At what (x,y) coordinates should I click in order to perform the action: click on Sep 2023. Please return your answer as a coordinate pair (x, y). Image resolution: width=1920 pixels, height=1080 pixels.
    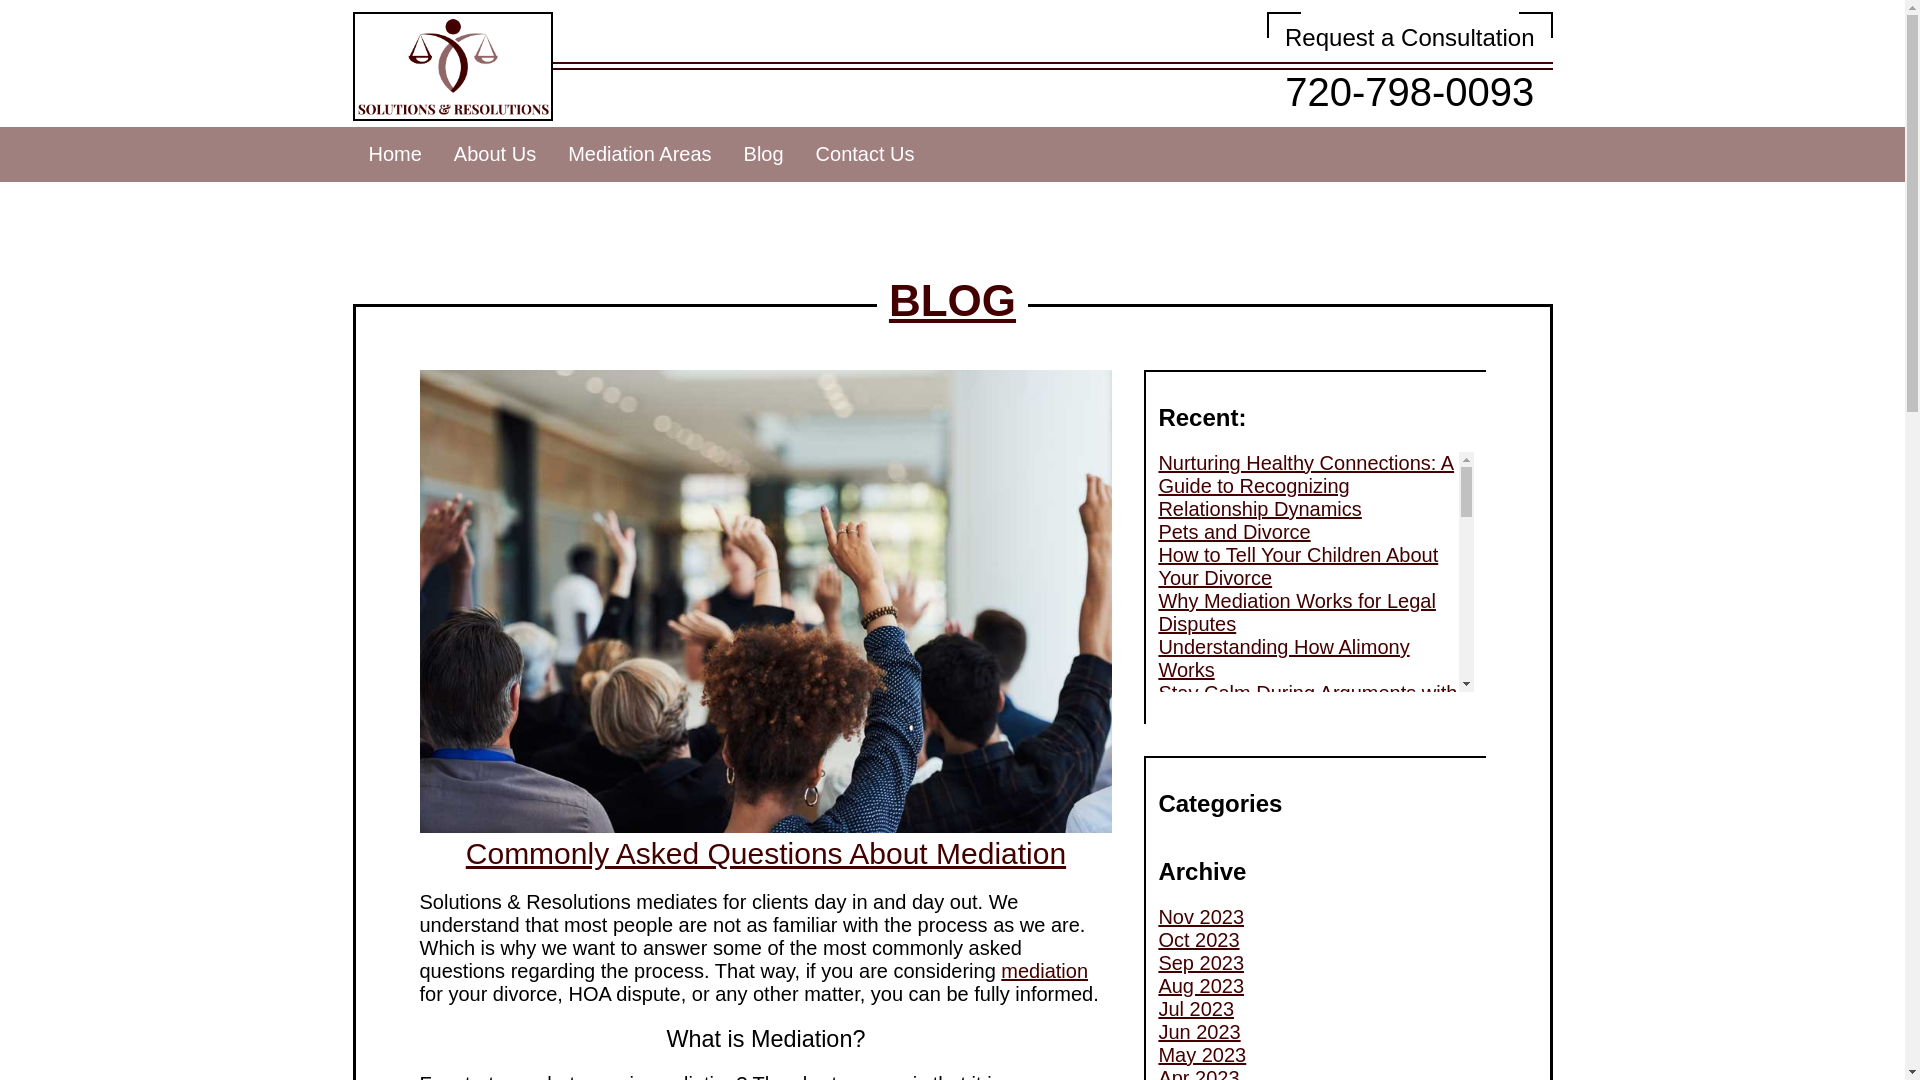
    Looking at the image, I should click on (394, 154).